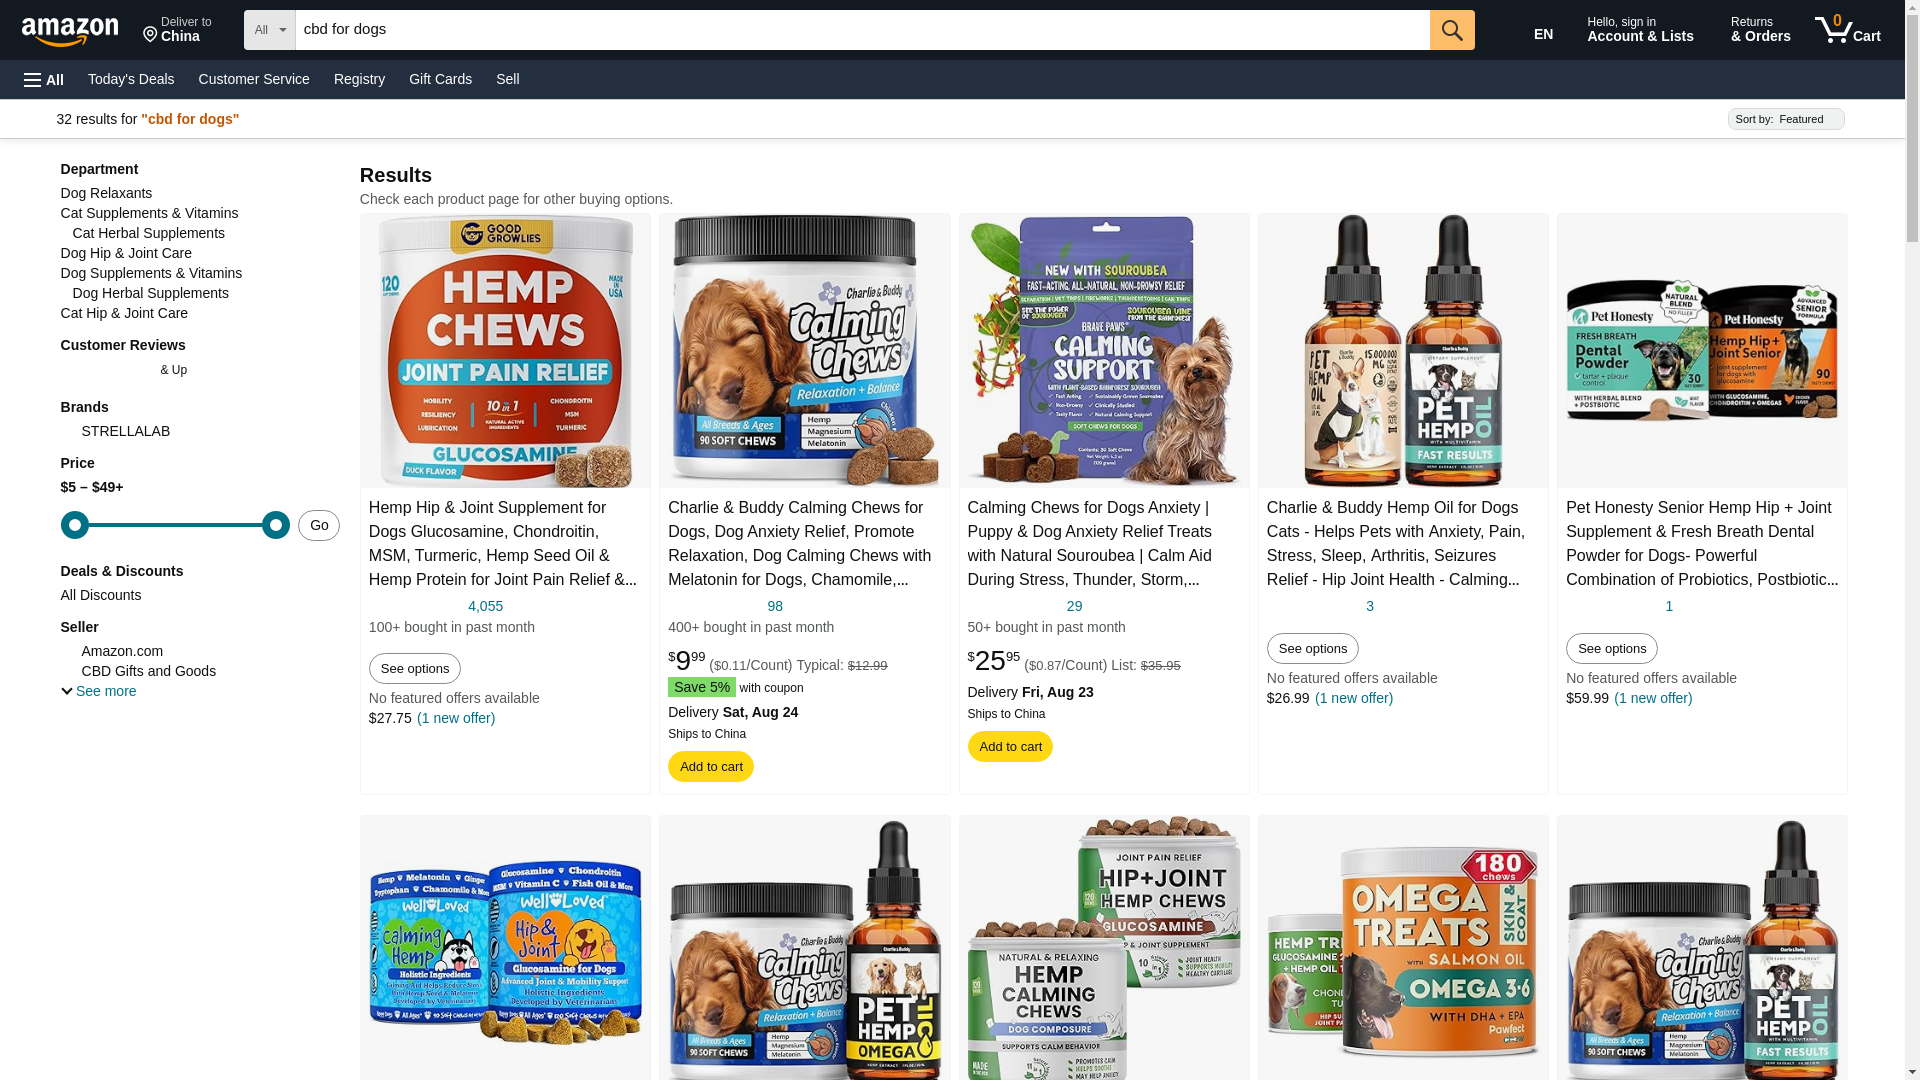 This screenshot has width=1920, height=1080. Describe the element at coordinates (862, 29) in the screenshot. I see `All` at that location.